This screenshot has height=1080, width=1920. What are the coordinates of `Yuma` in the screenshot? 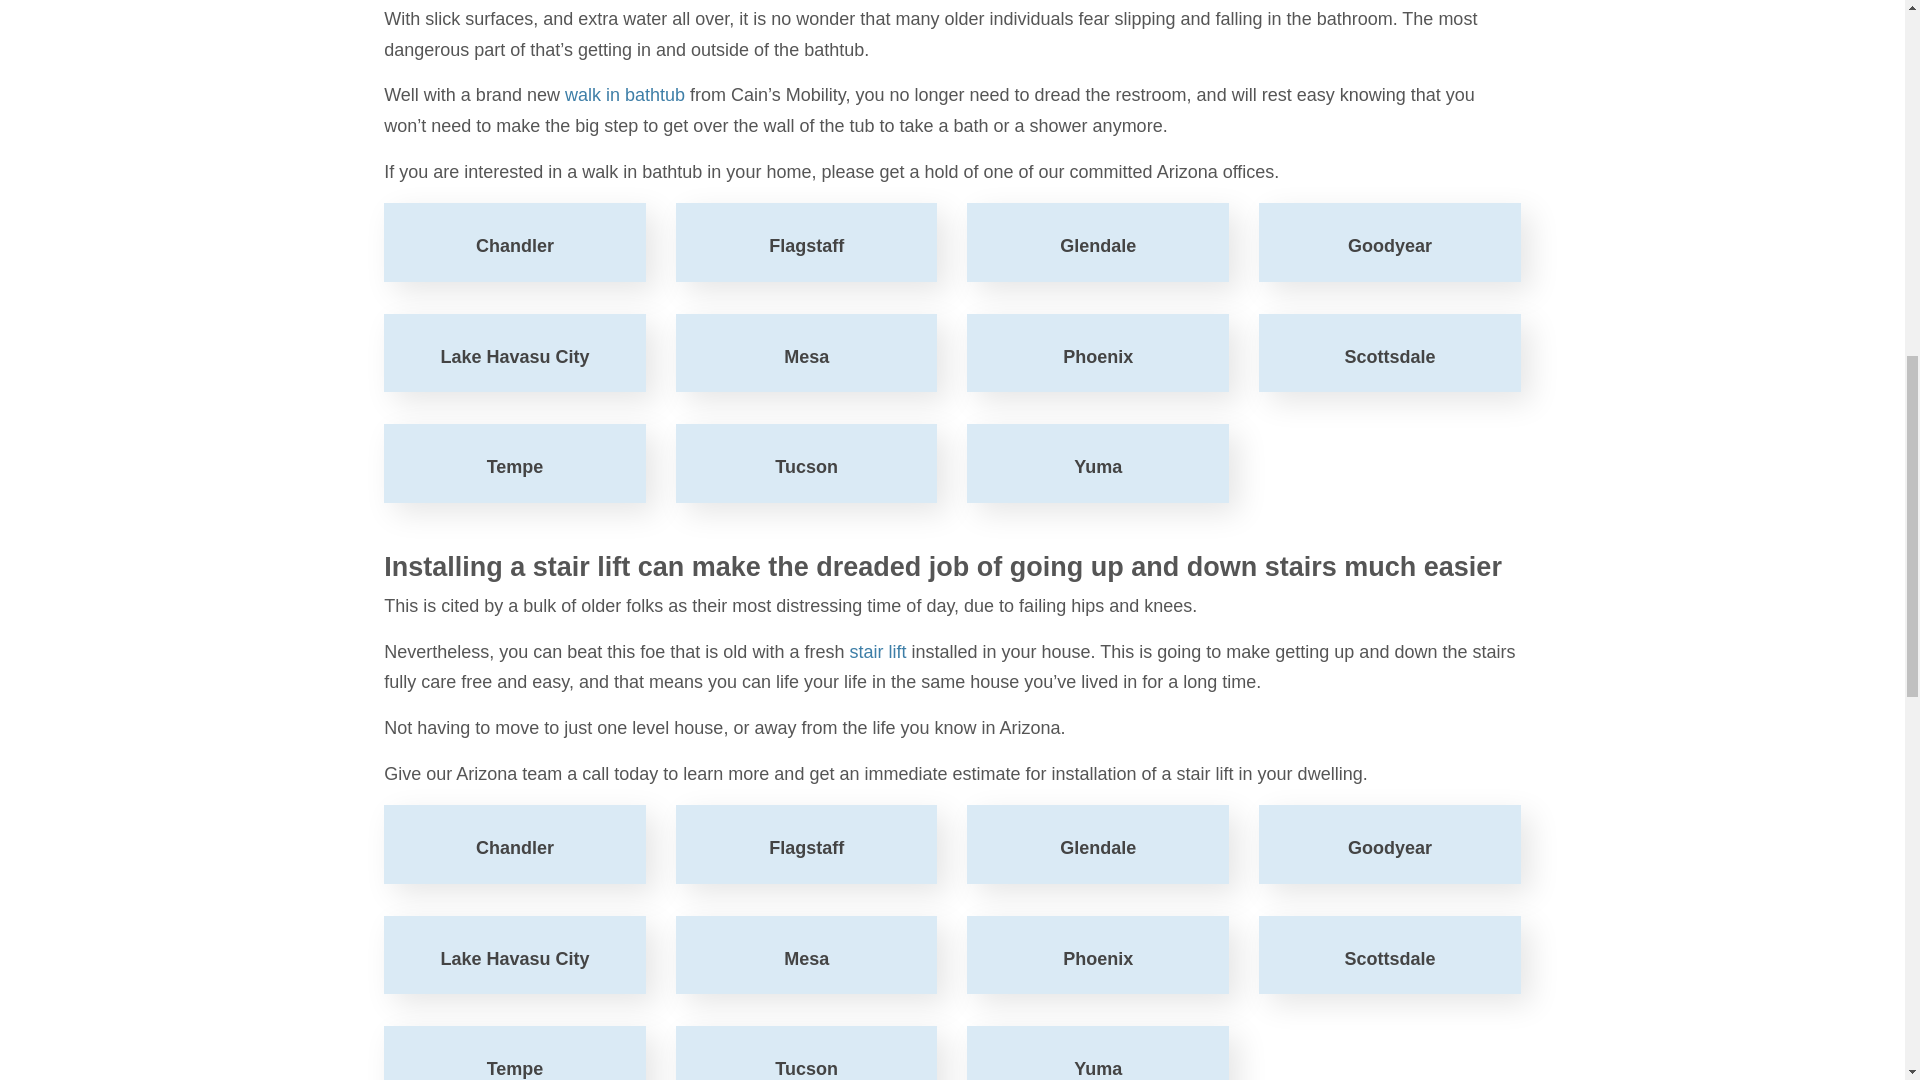 It's located at (1098, 464).